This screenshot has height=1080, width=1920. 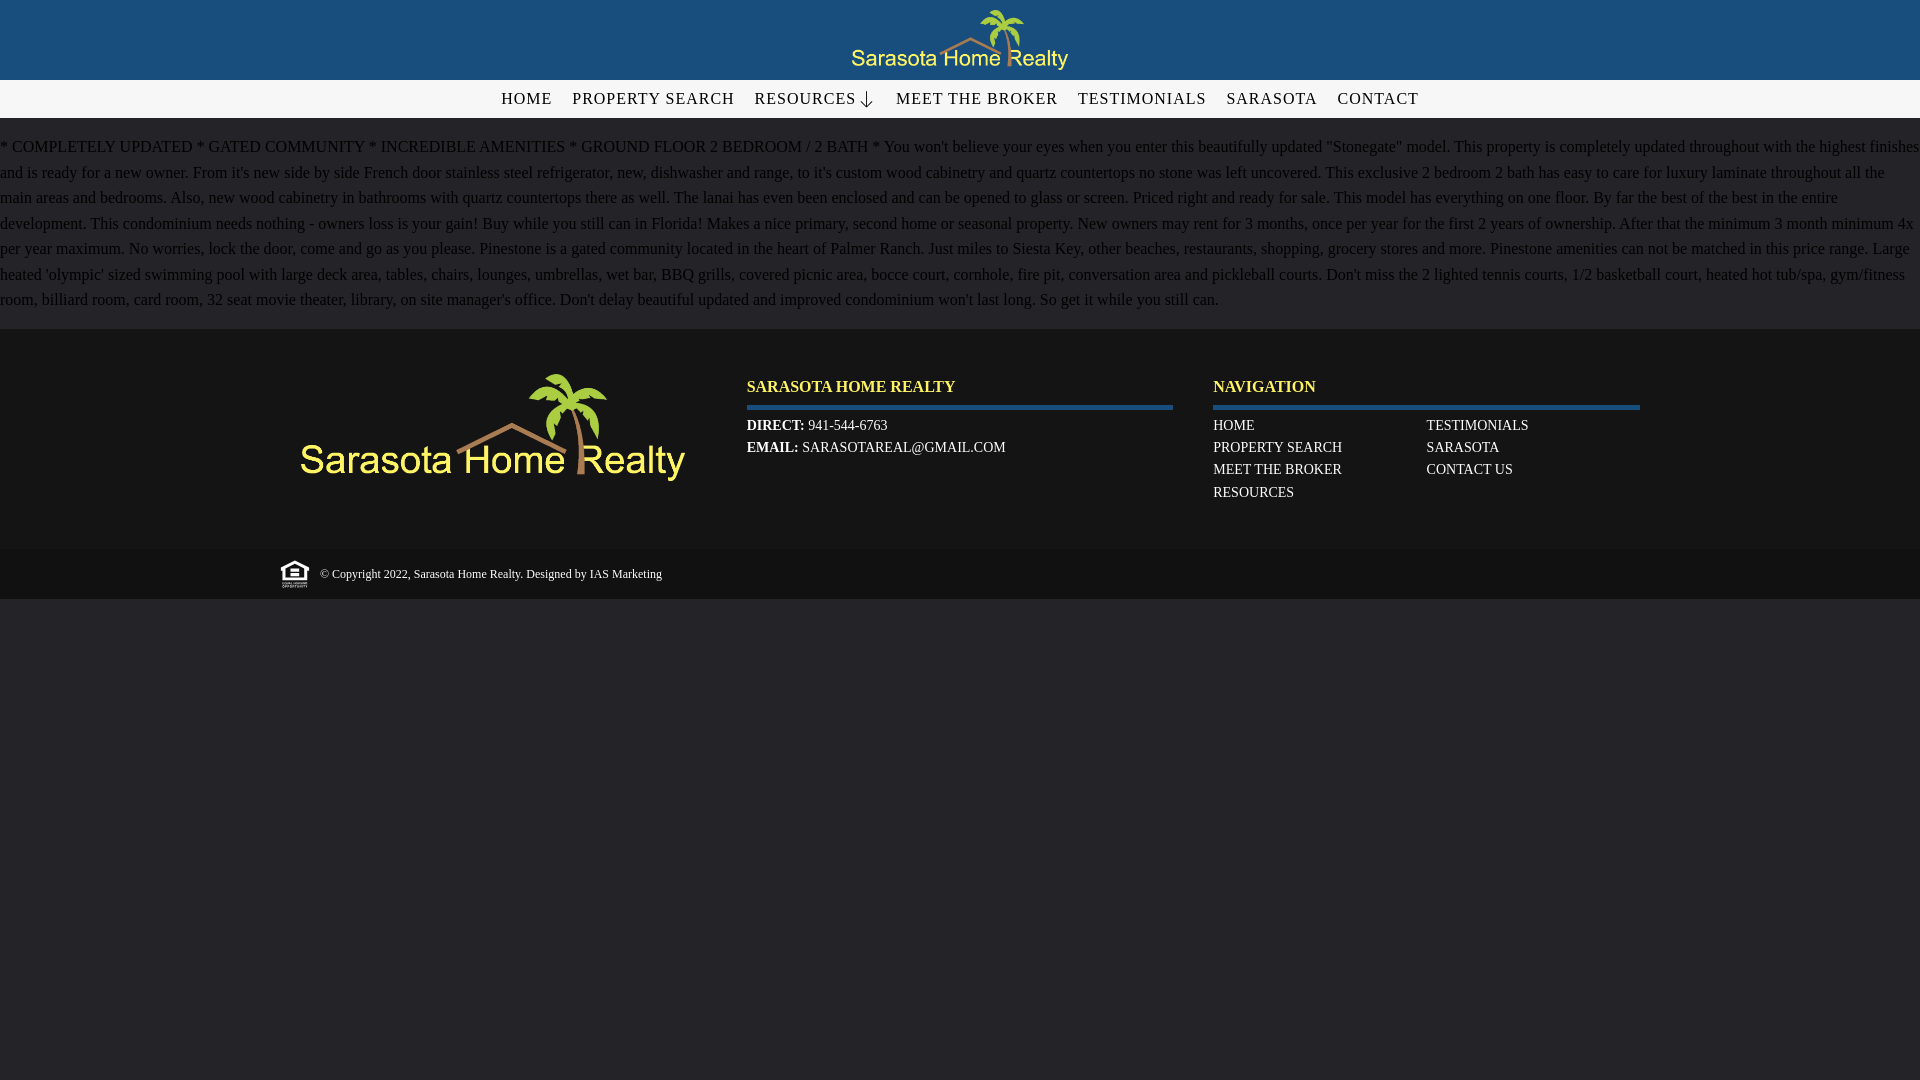 What do you see at coordinates (1254, 492) in the screenshot?
I see `RESOURCES` at bounding box center [1254, 492].